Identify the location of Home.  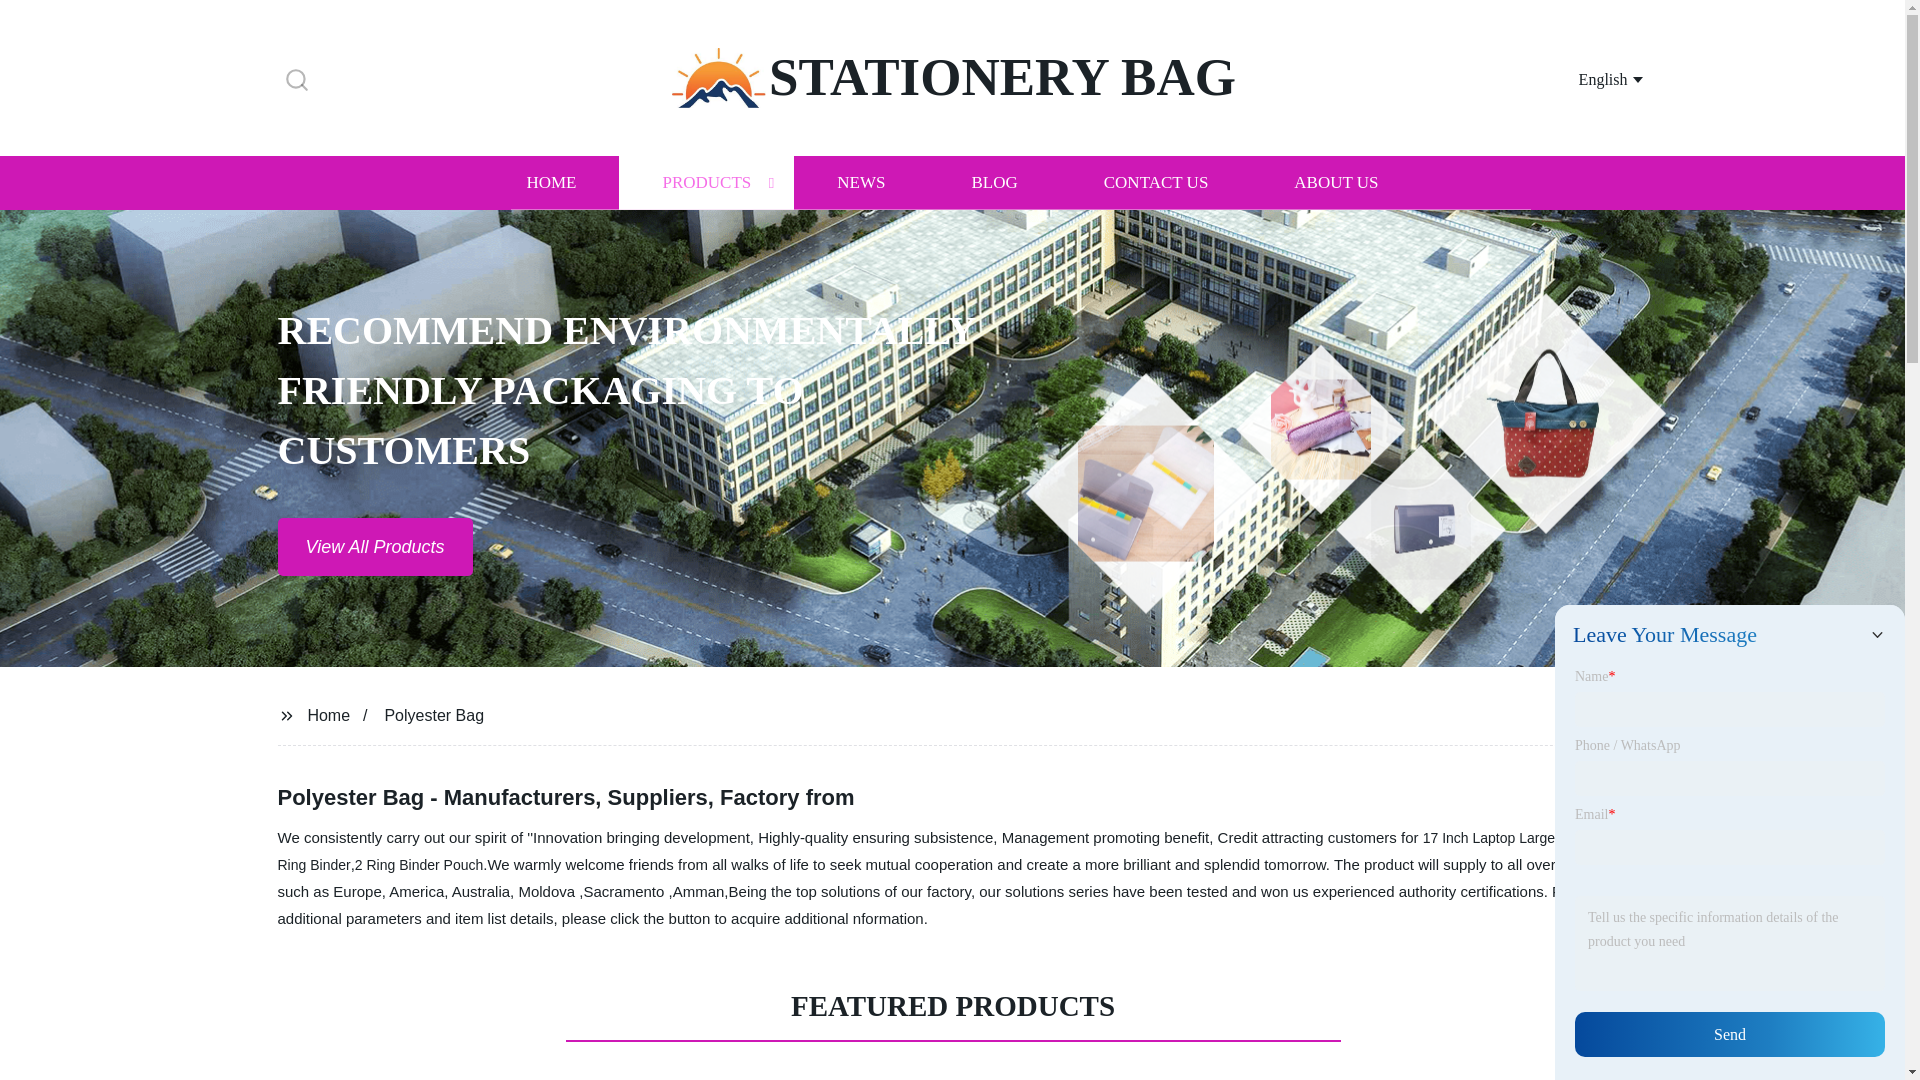
(328, 714).